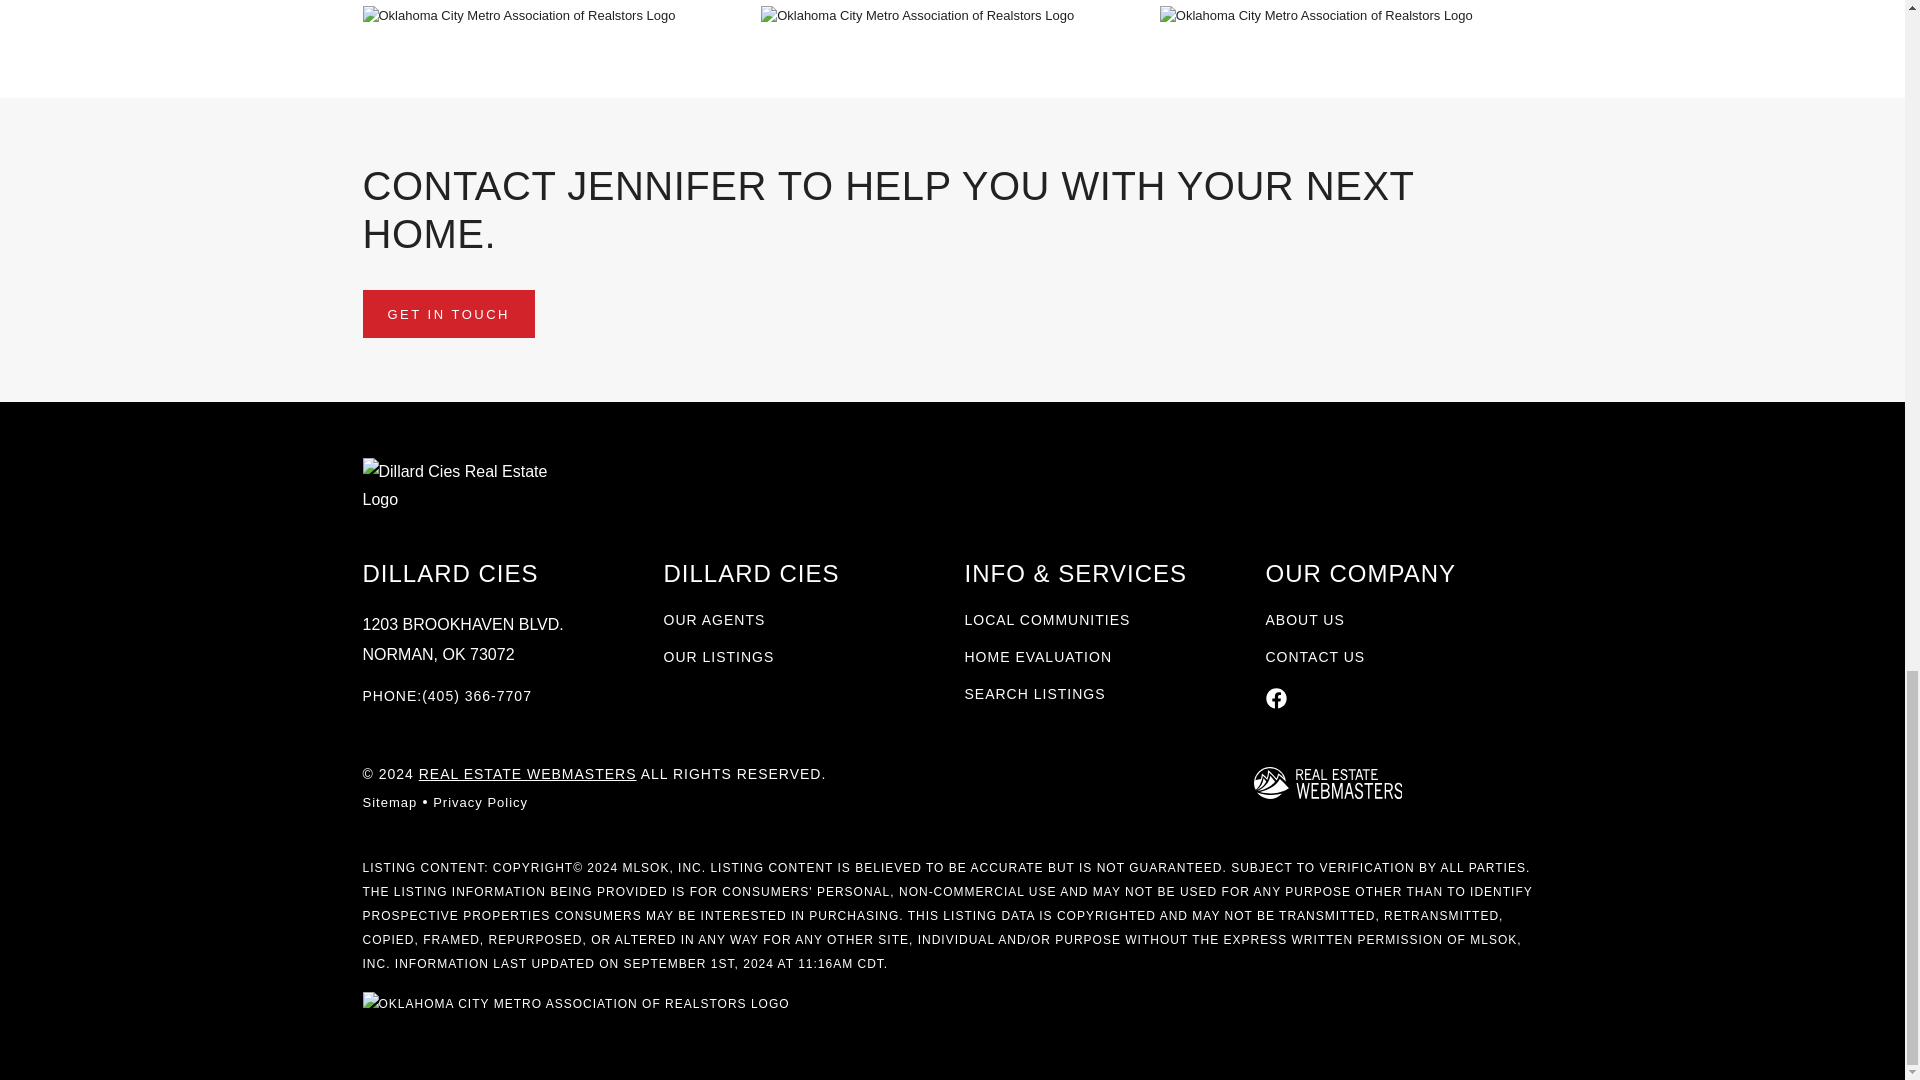  What do you see at coordinates (1034, 693) in the screenshot?
I see `SEARCH LISTINGS` at bounding box center [1034, 693].